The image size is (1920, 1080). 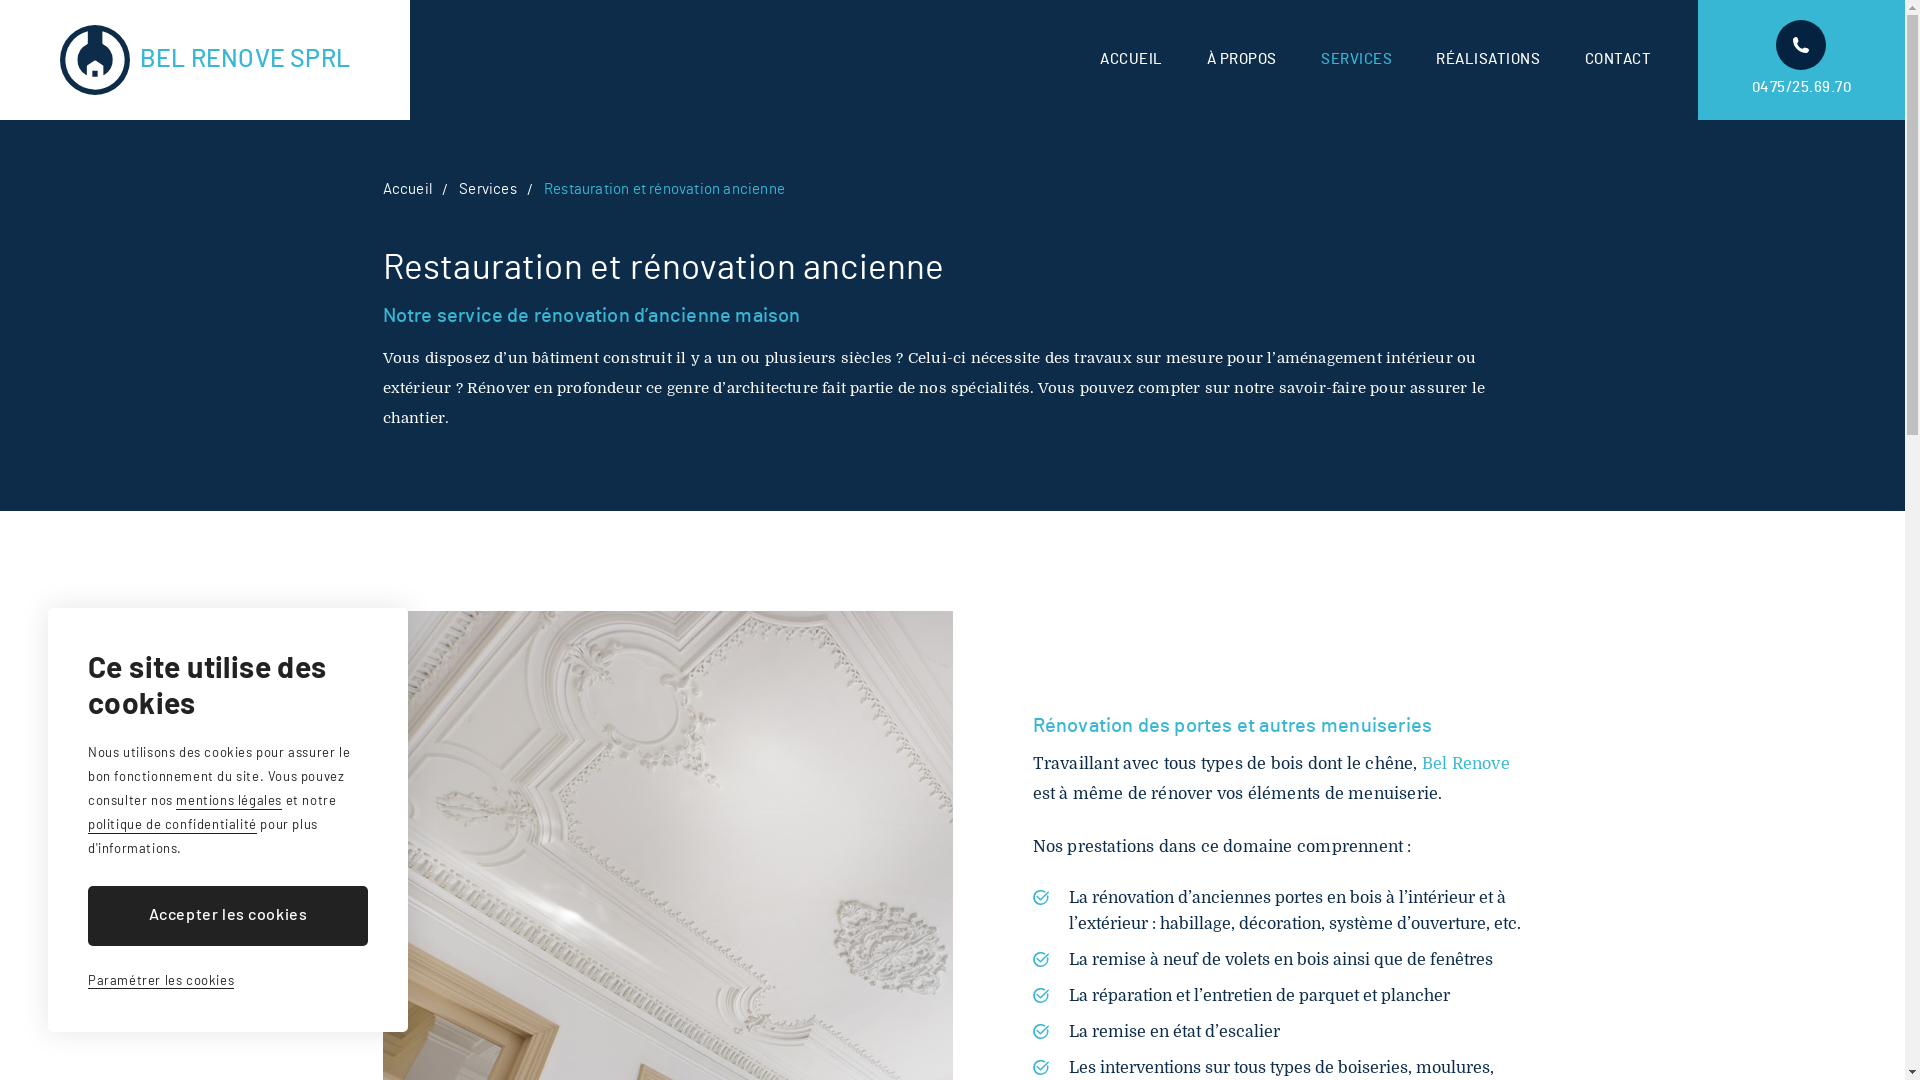 What do you see at coordinates (1618, 60) in the screenshot?
I see `CONTACT` at bounding box center [1618, 60].